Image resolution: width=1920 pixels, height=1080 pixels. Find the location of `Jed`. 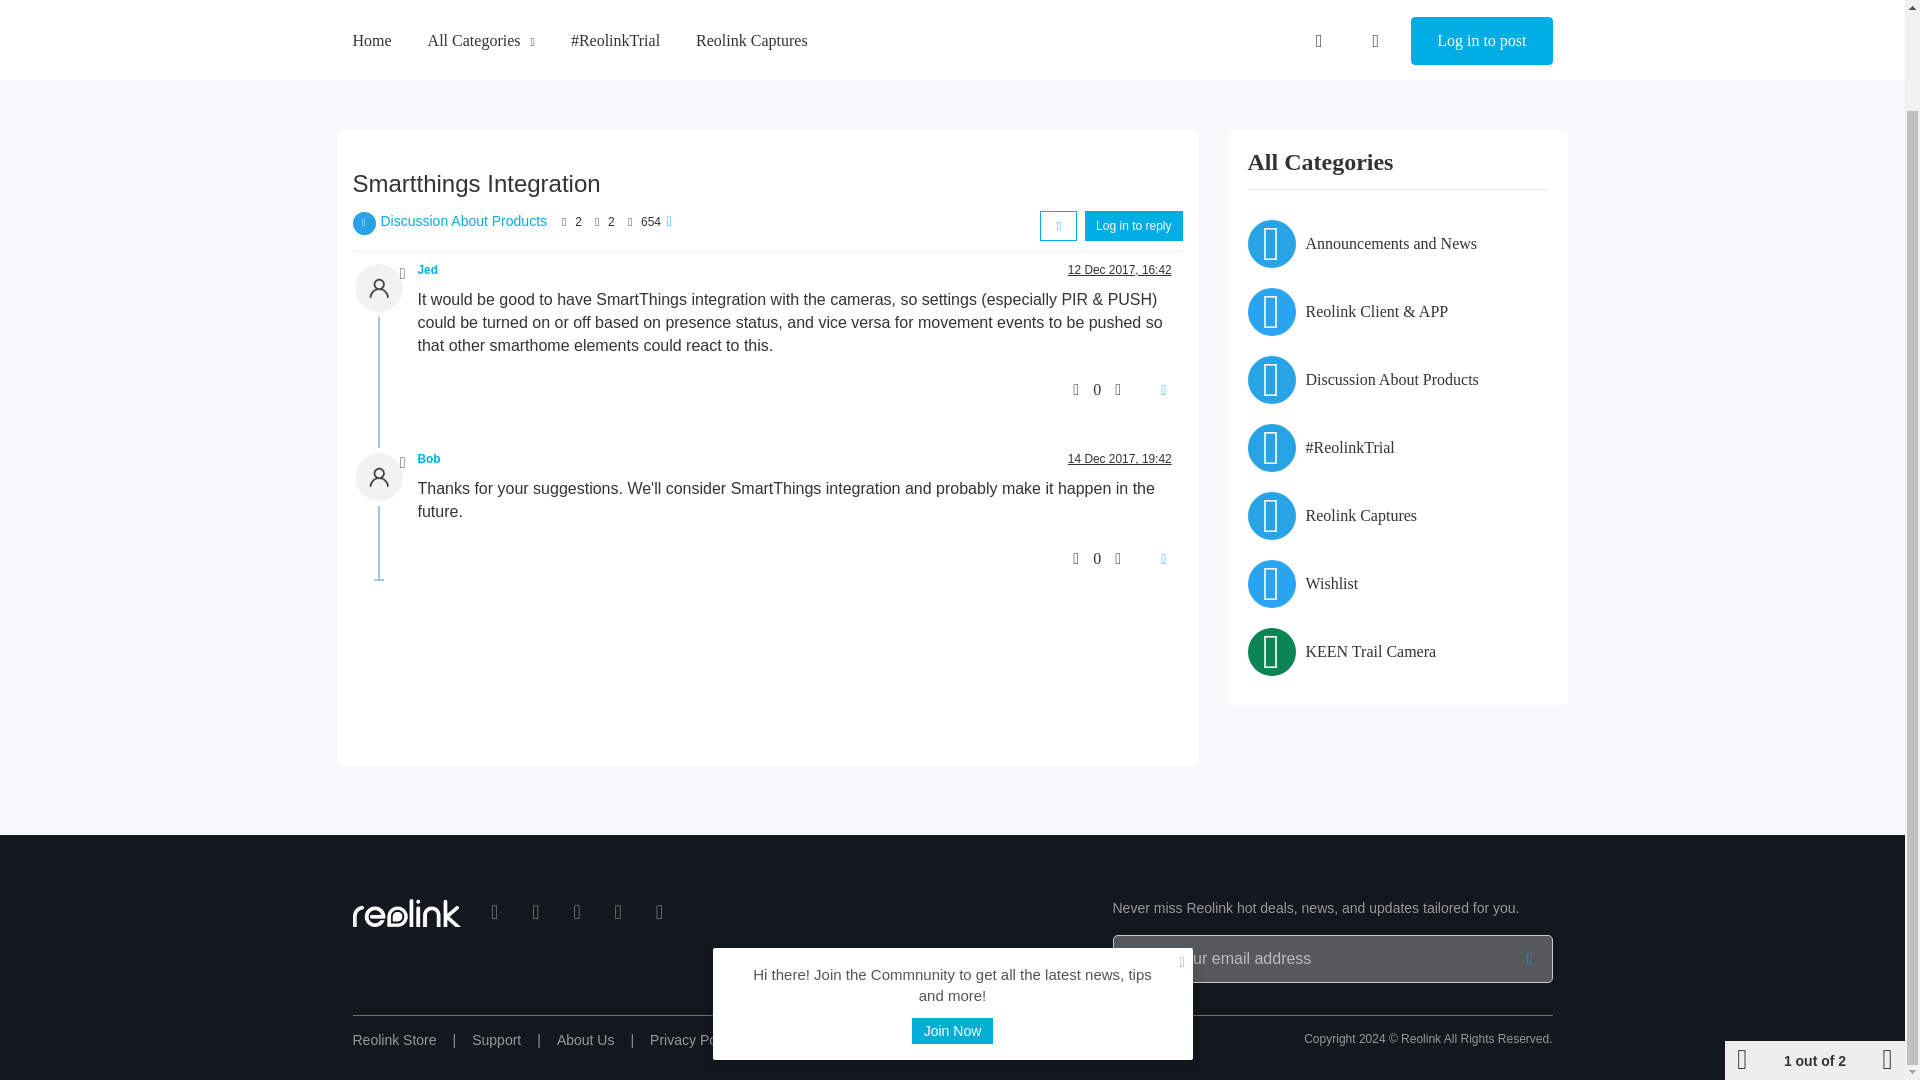

Jed is located at coordinates (428, 270).